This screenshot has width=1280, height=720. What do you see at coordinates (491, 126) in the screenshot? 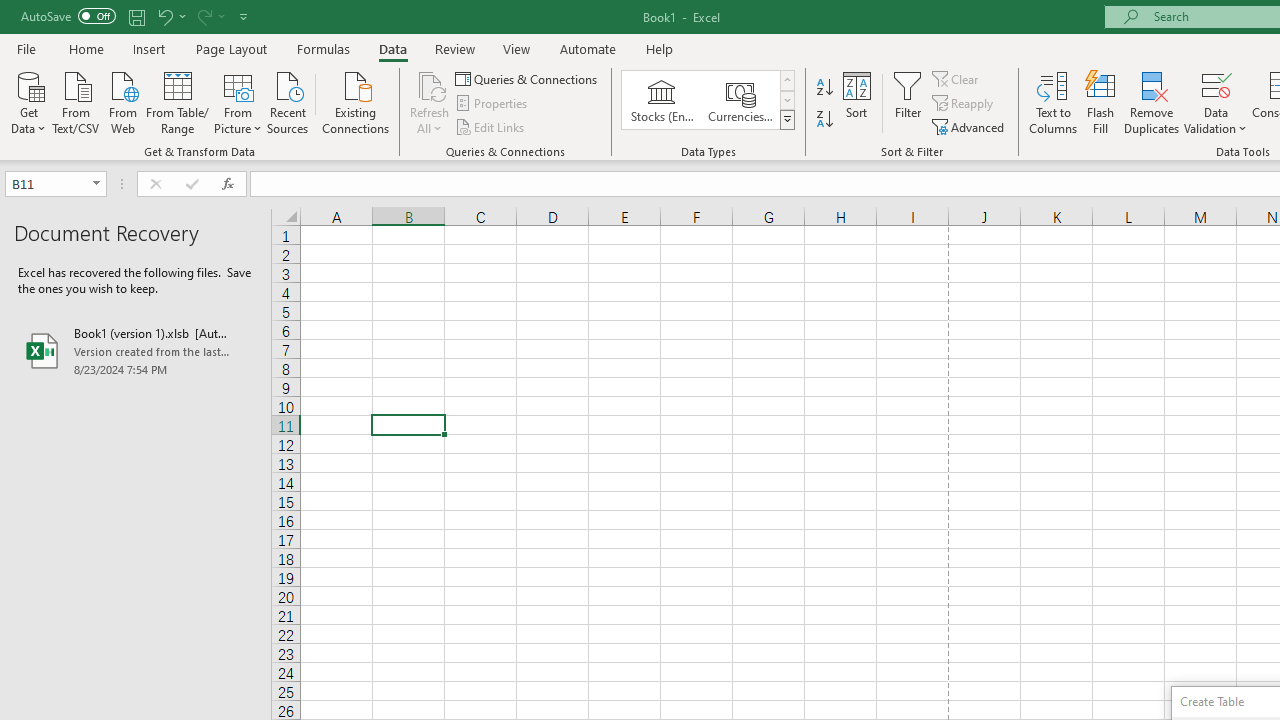
I see `Edit Links` at bounding box center [491, 126].